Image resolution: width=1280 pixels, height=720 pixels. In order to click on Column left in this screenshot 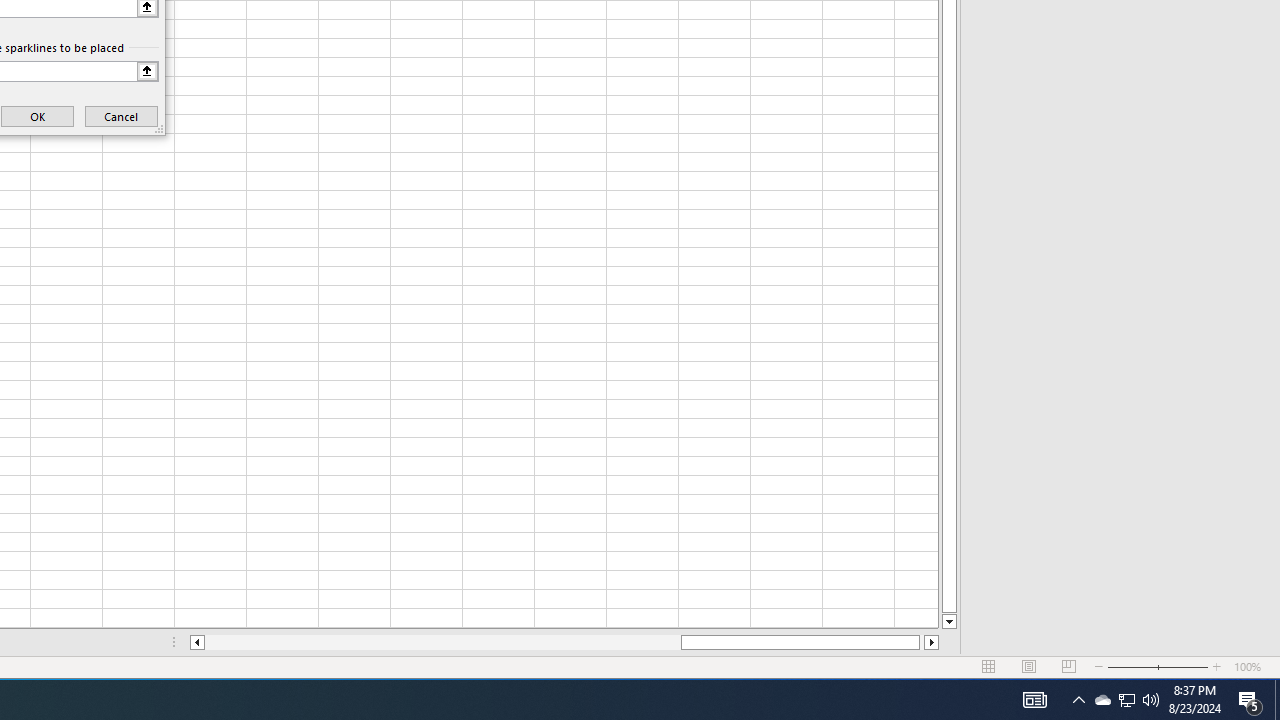, I will do `click(196, 642)`.